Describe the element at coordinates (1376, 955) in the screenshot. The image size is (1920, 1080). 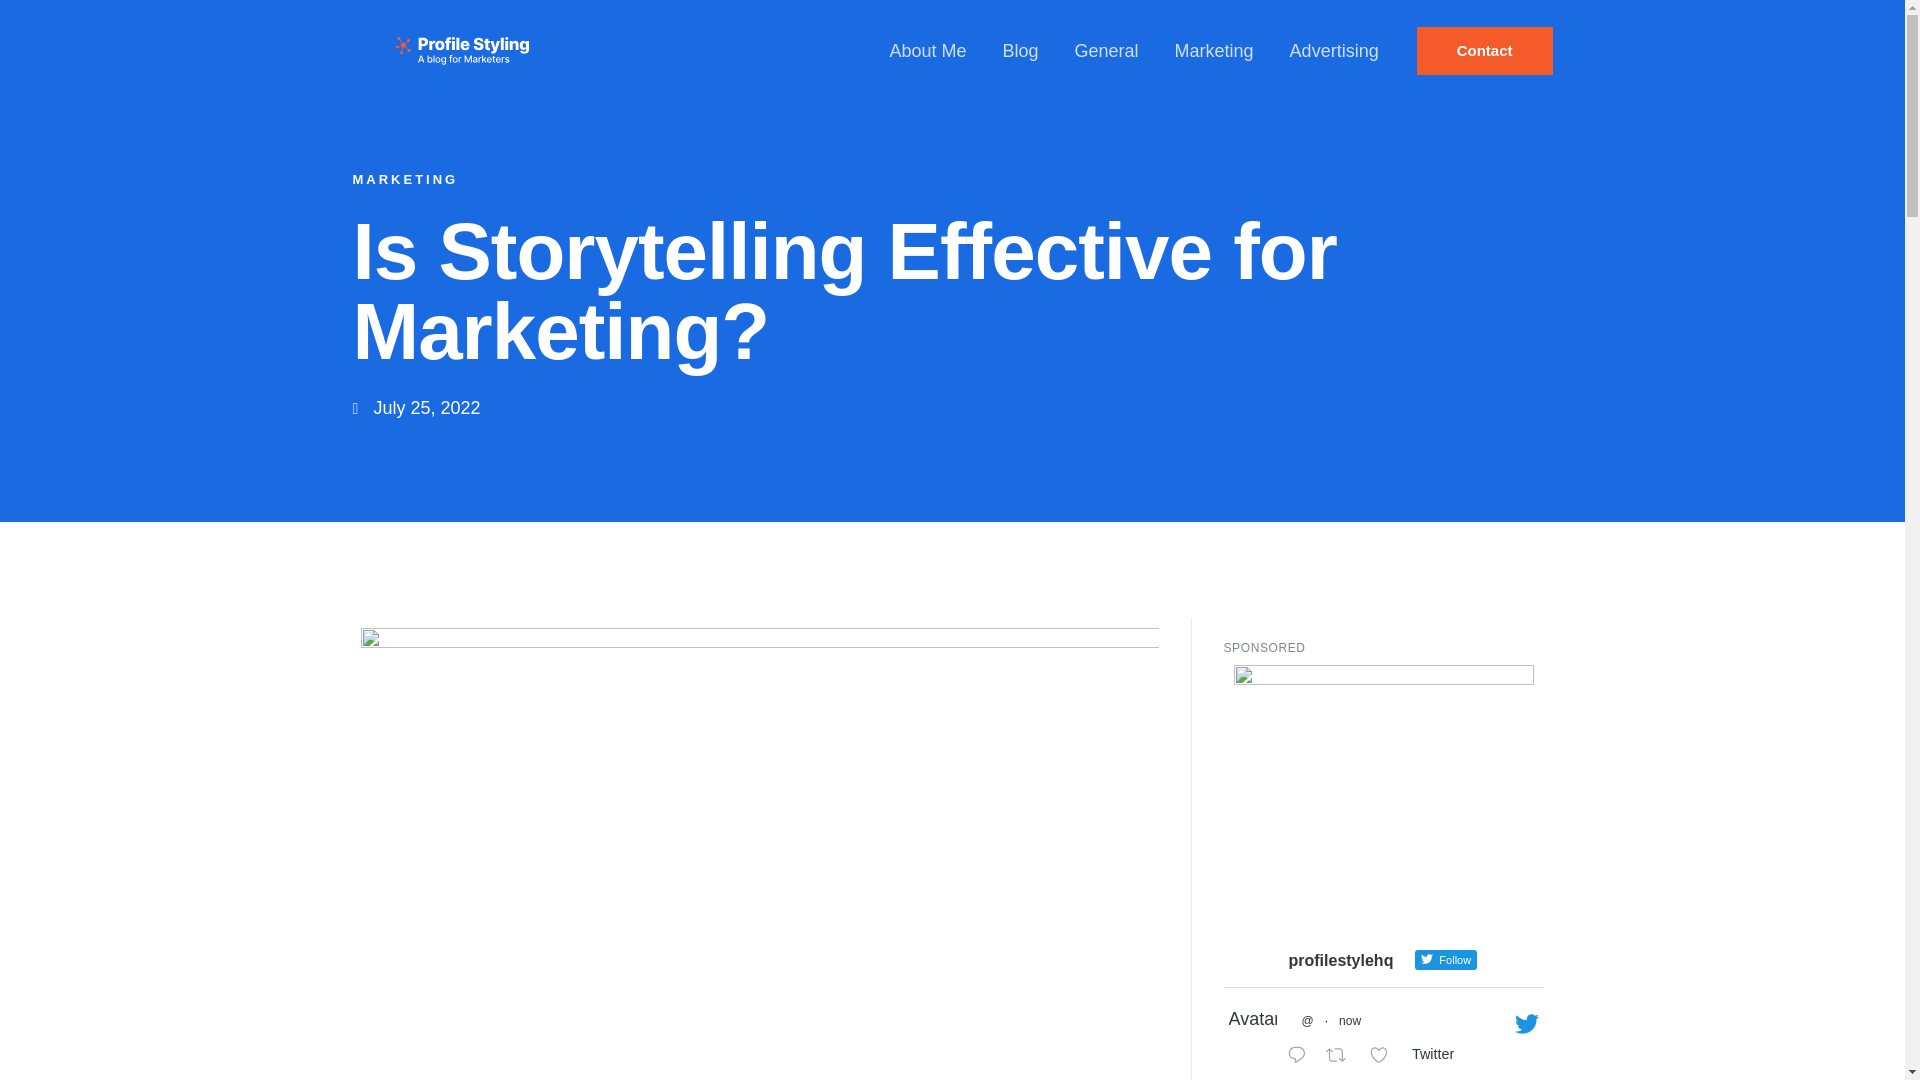
I see `profilestylehq Follow` at that location.